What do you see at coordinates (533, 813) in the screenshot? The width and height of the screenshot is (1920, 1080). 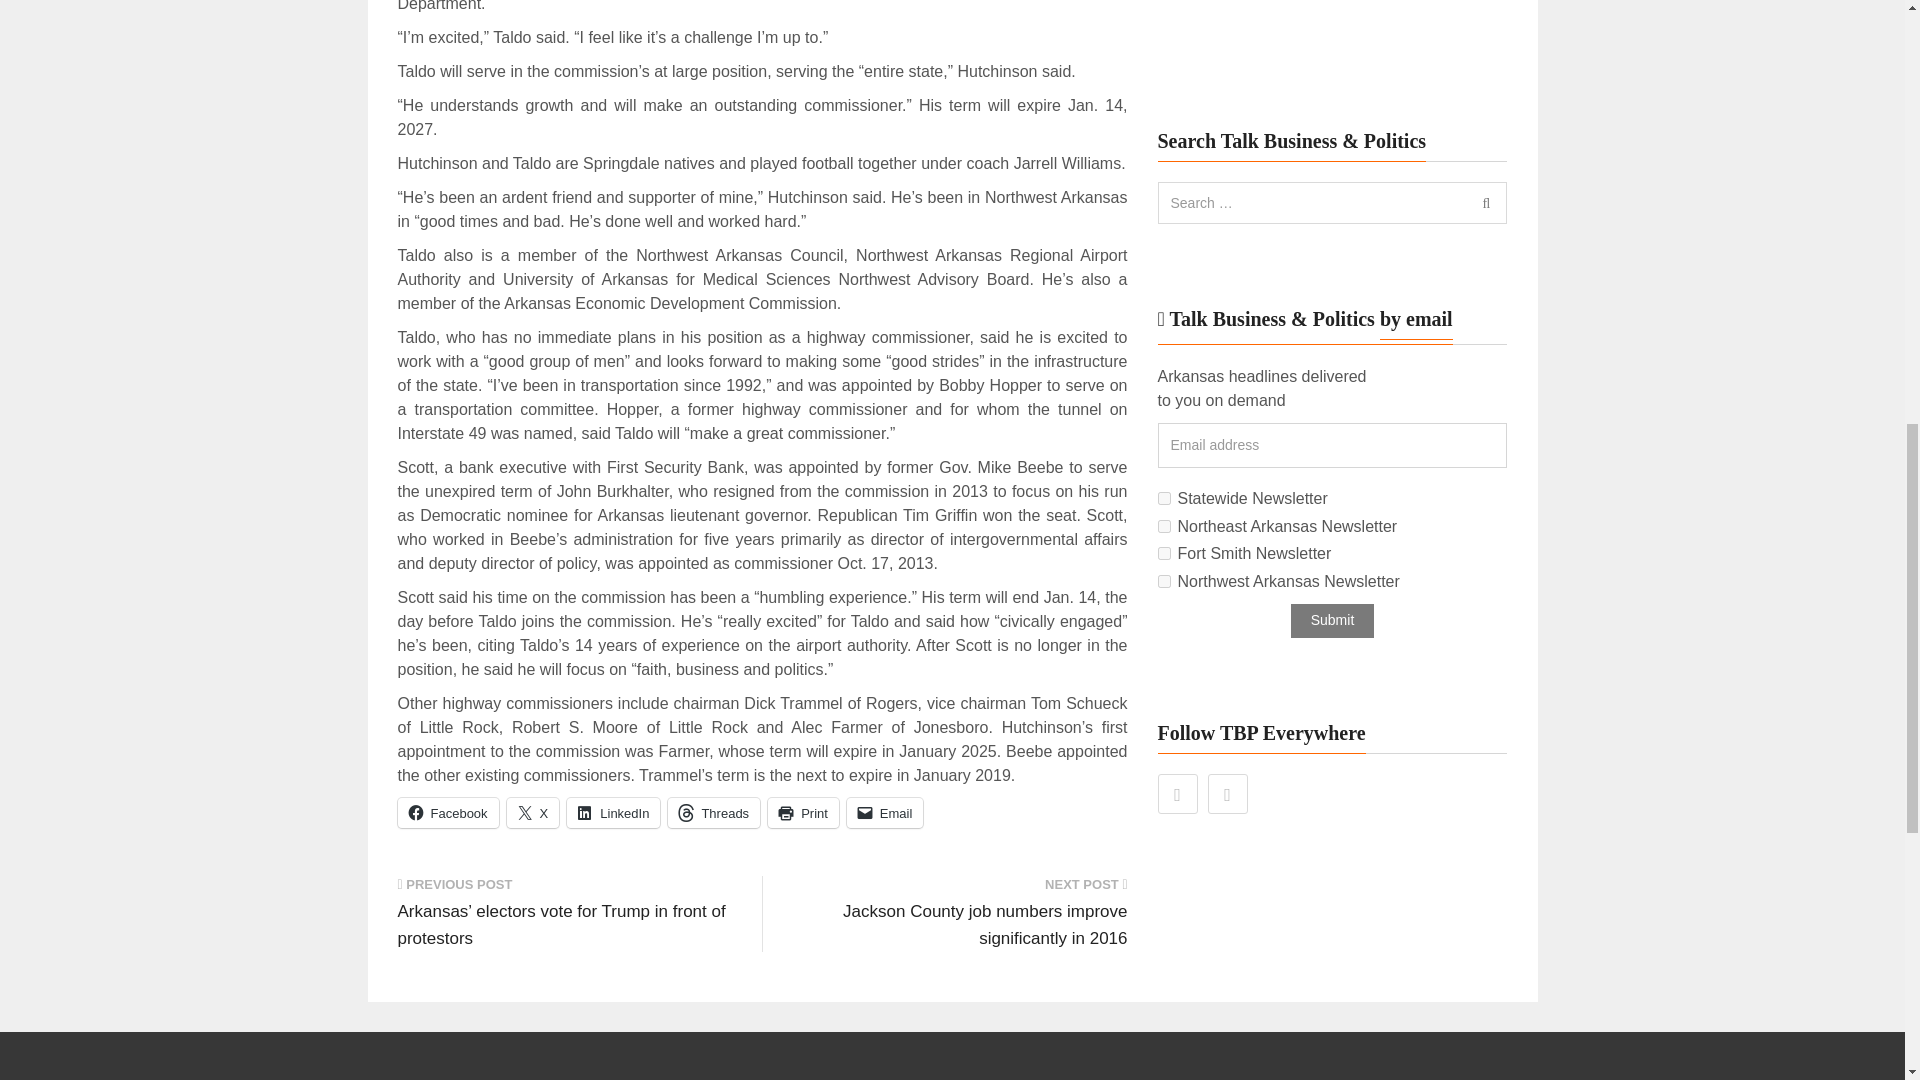 I see `Click to share on X` at bounding box center [533, 813].